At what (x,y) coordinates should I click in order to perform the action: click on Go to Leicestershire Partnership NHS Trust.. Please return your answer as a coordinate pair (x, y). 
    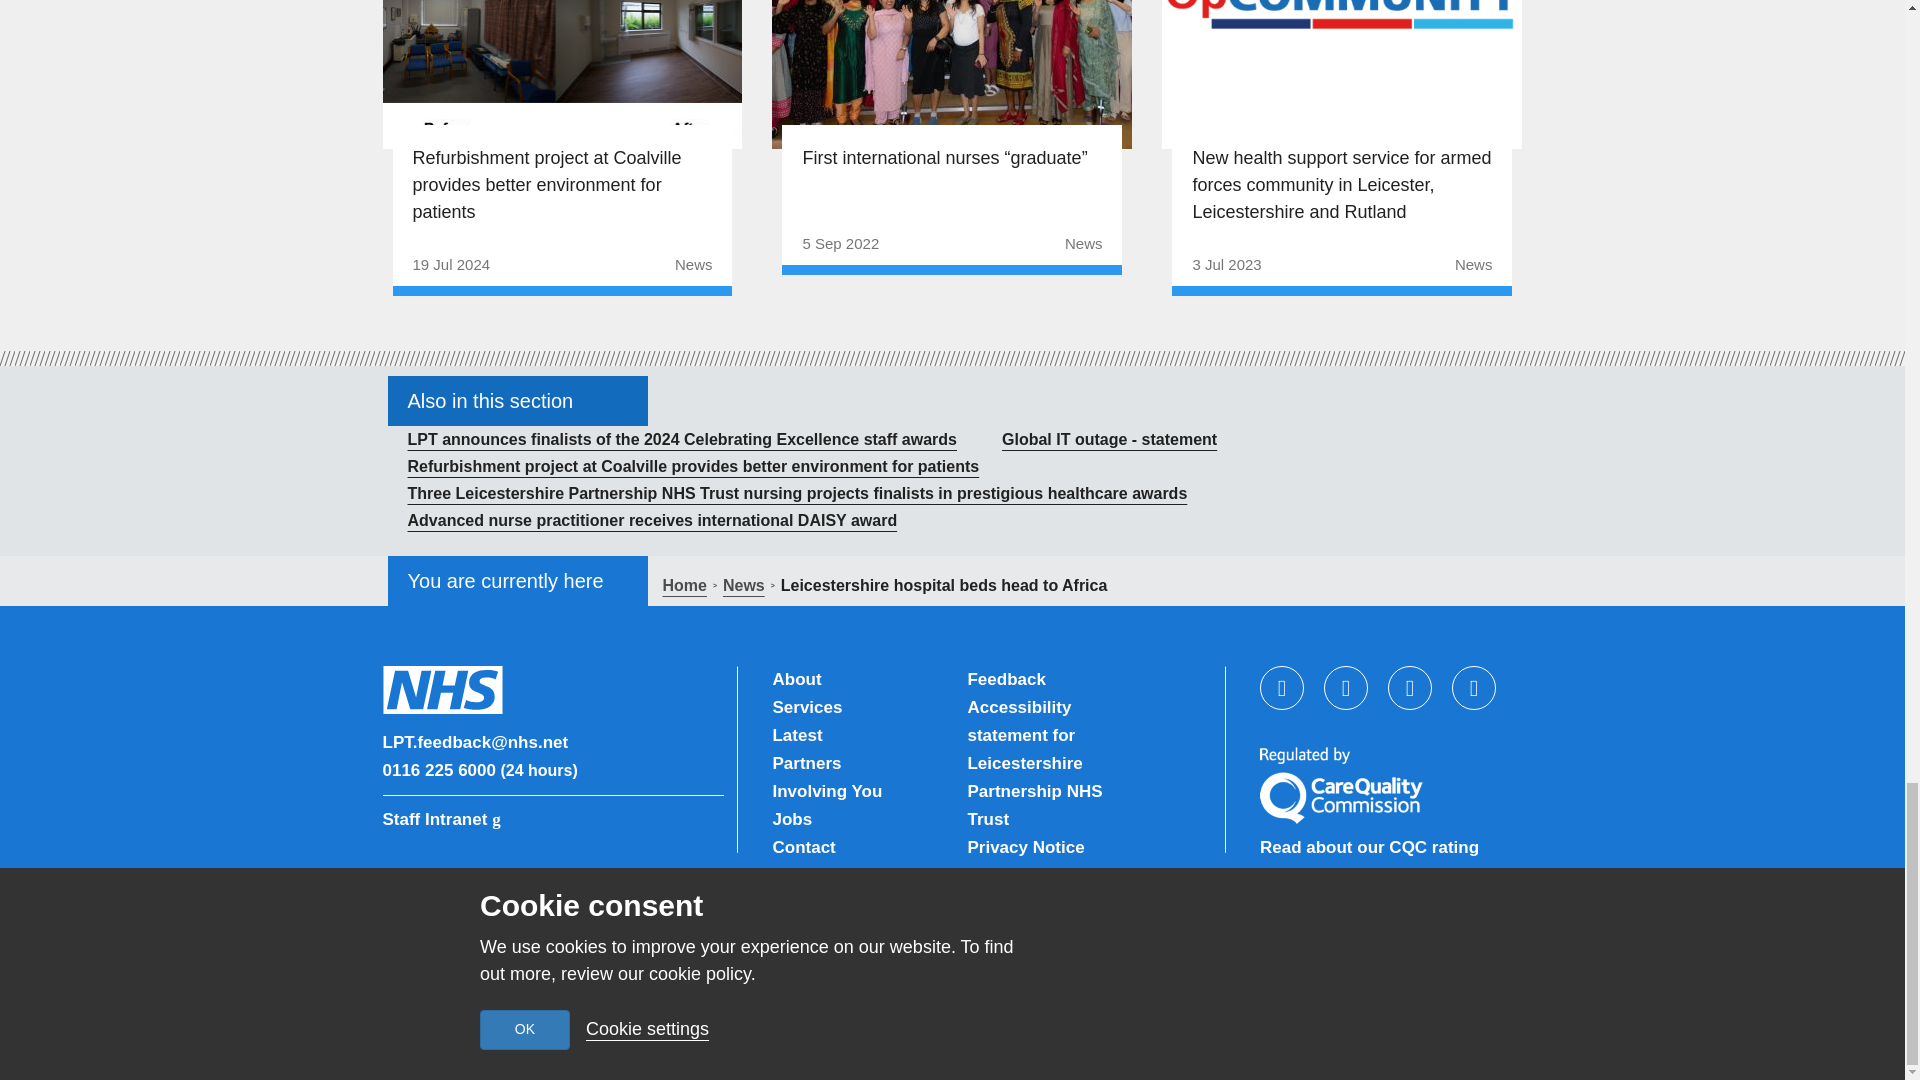
    Looking at the image, I should click on (685, 585).